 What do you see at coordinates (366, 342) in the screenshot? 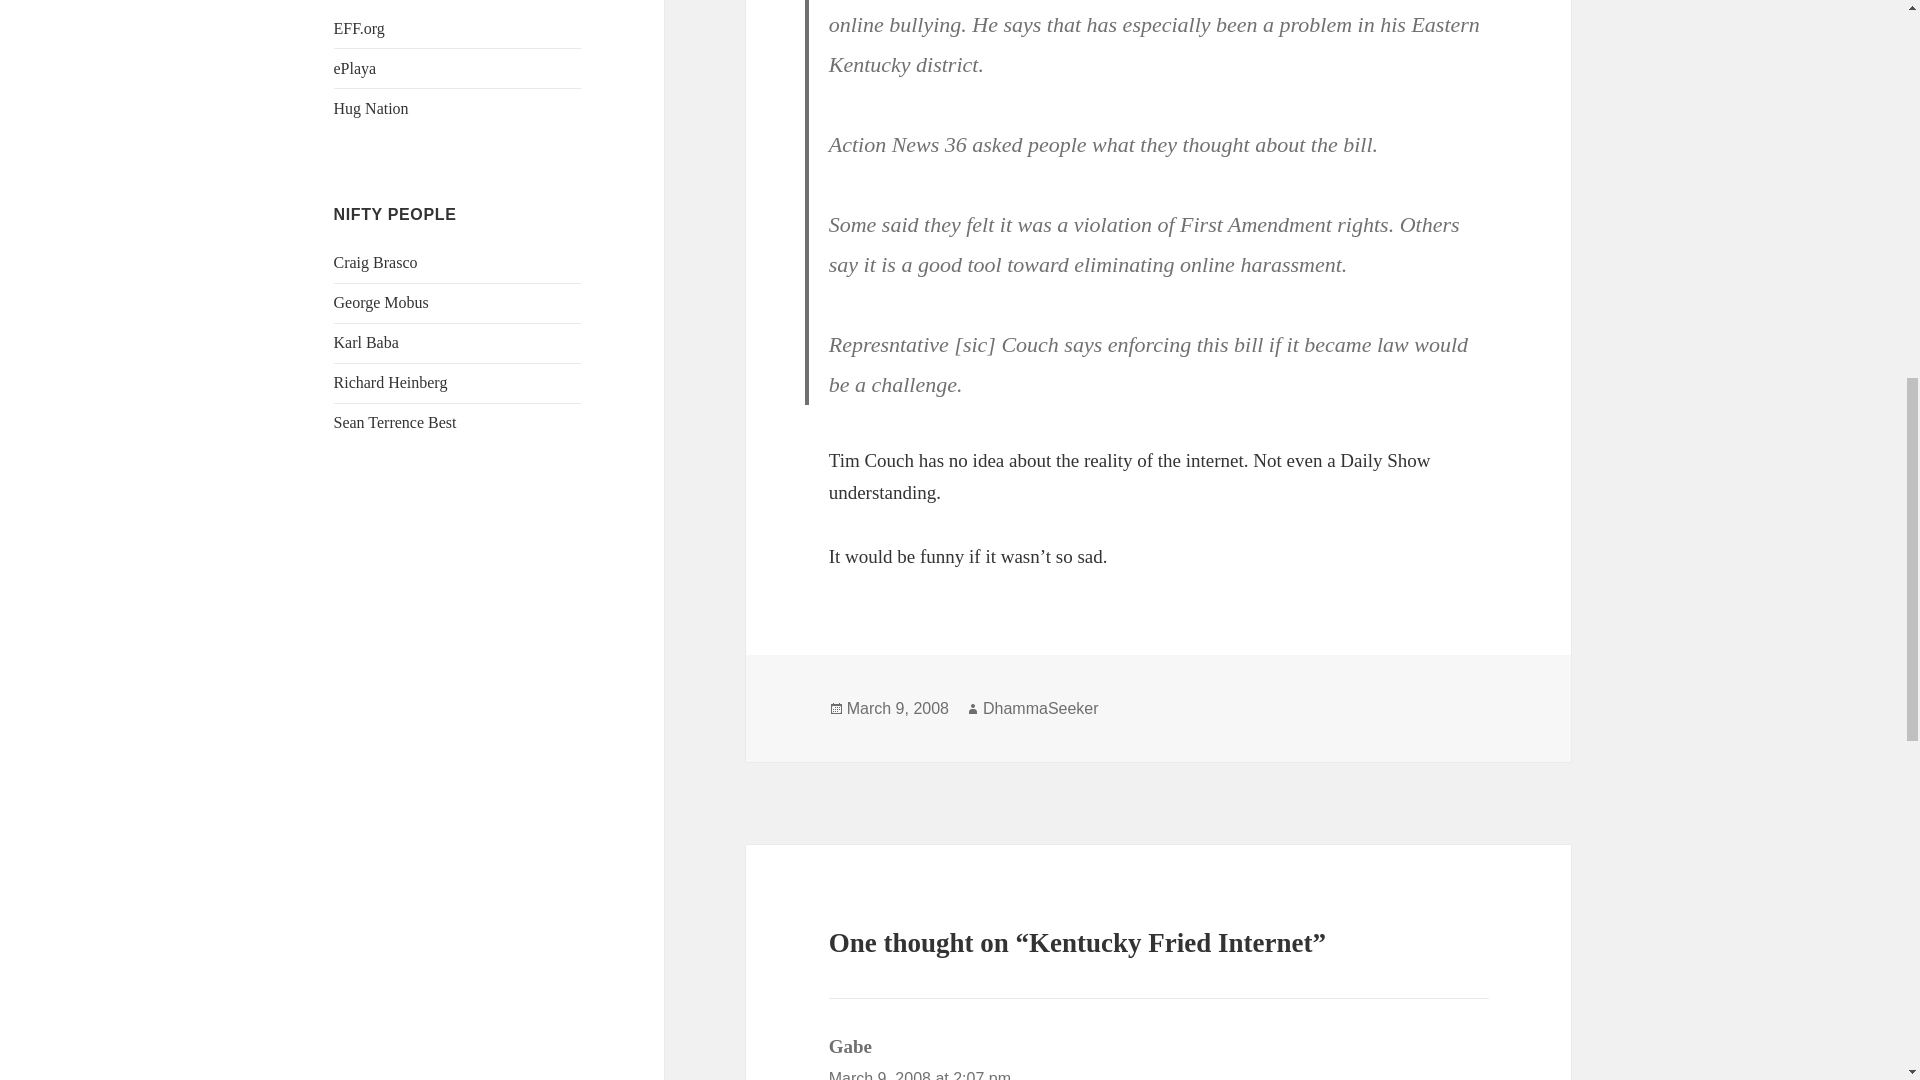
I see `Karl Baba` at bounding box center [366, 342].